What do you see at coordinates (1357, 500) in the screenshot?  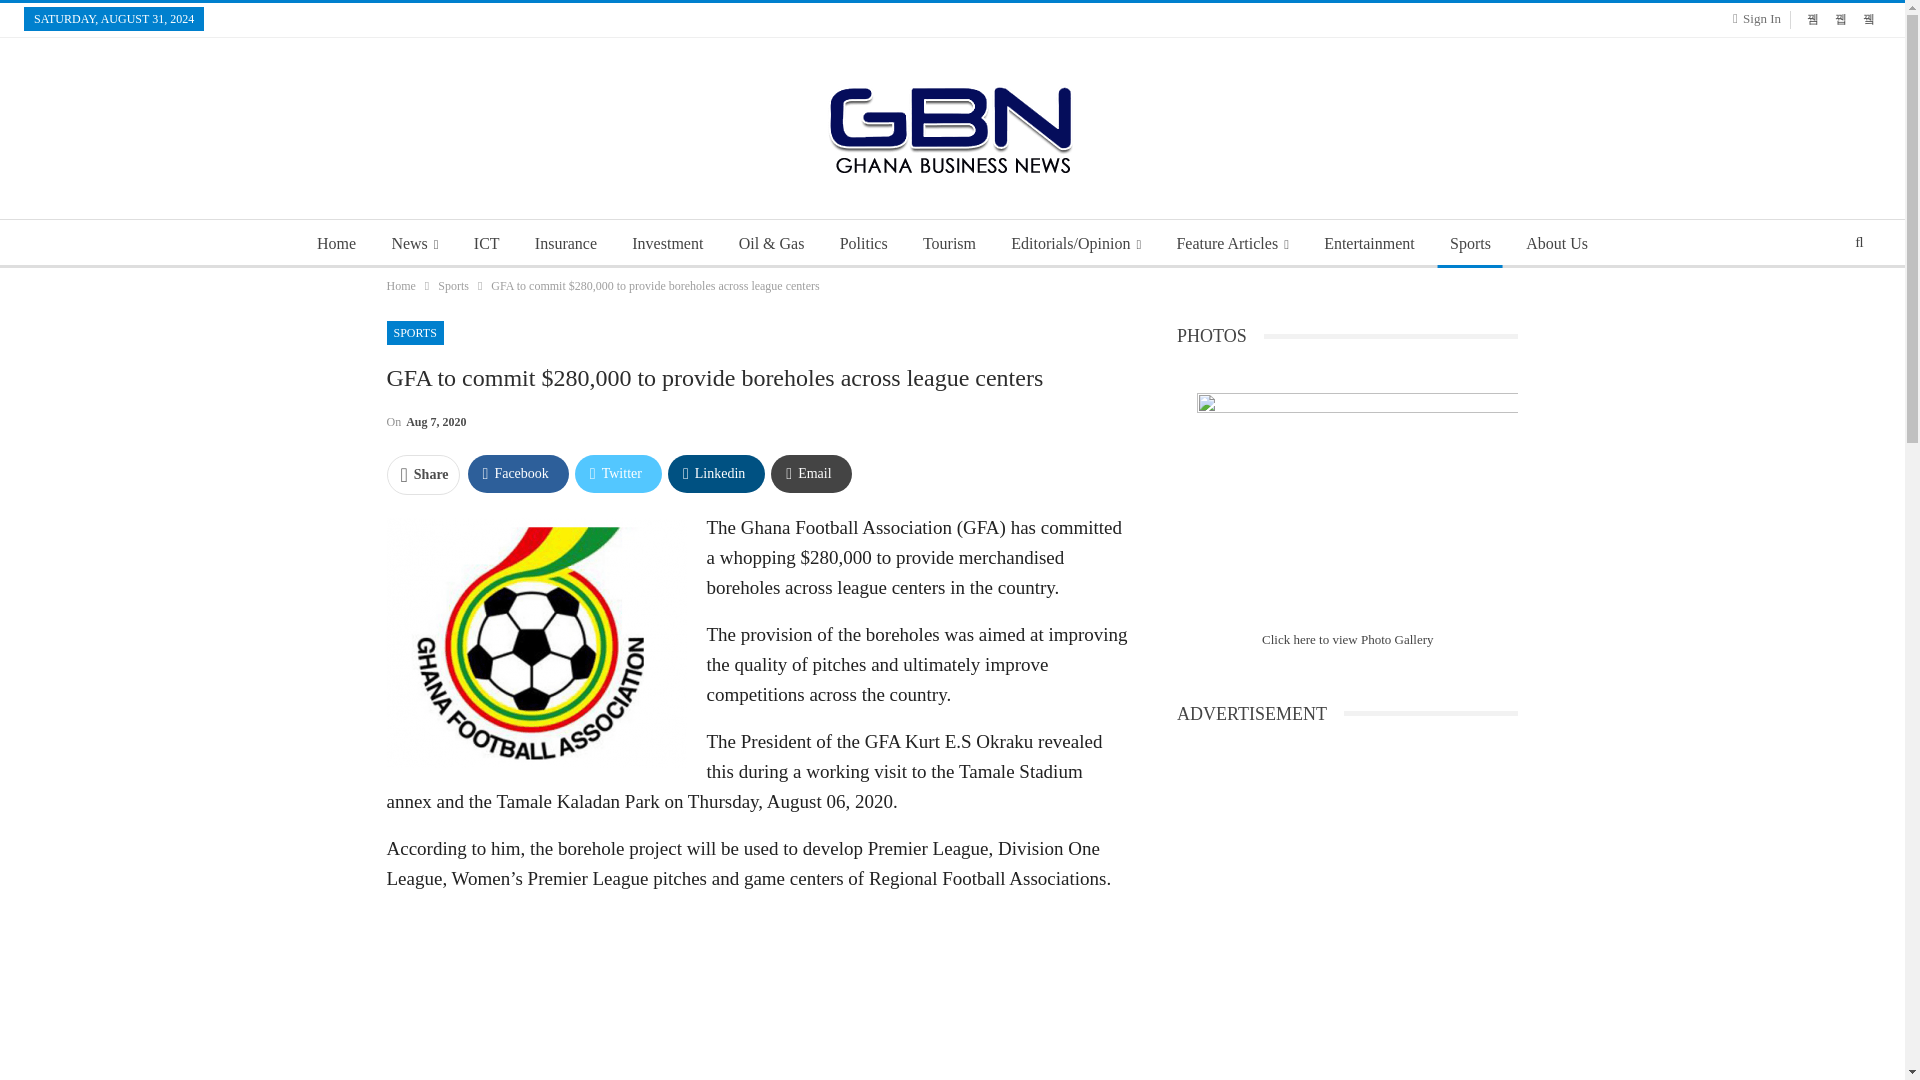 I see `13th-African-games-3` at bounding box center [1357, 500].